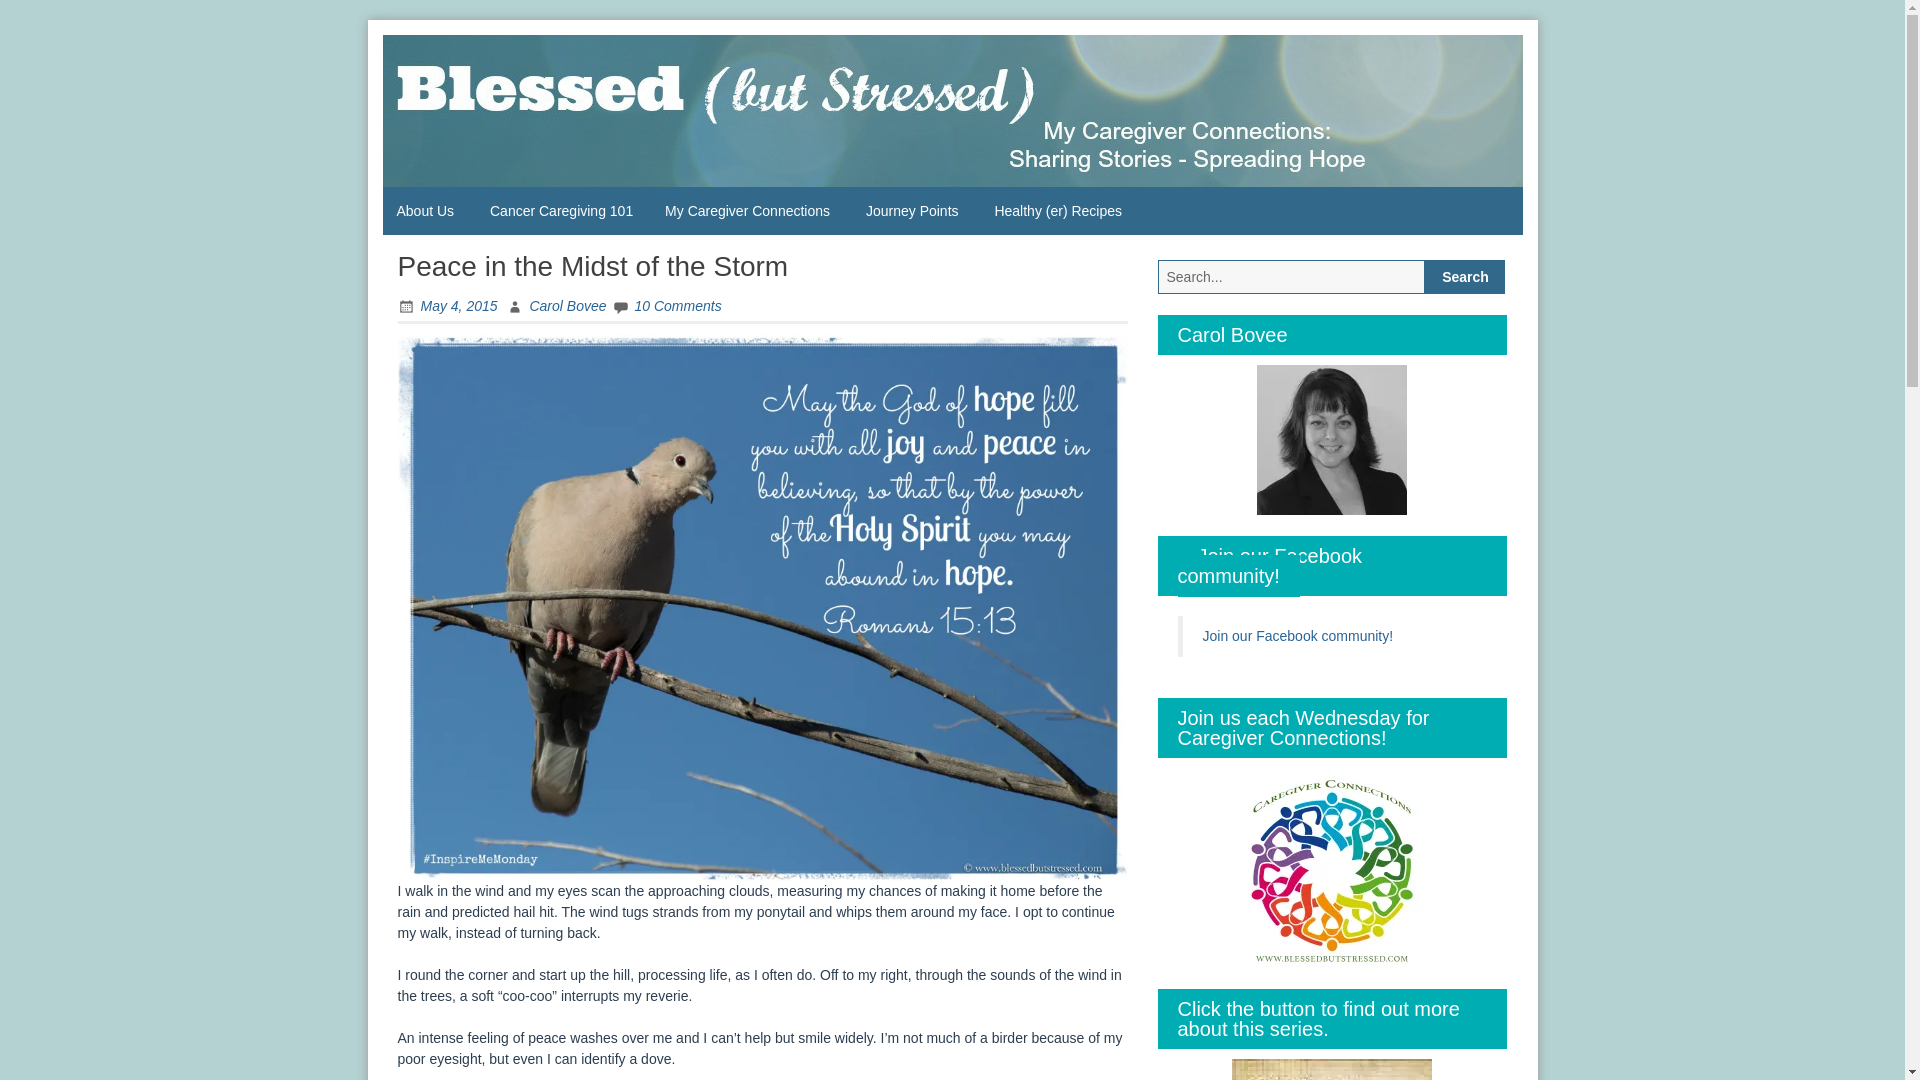 Image resolution: width=1920 pixels, height=1080 pixels. I want to click on May 4, 2015, so click(447, 306).